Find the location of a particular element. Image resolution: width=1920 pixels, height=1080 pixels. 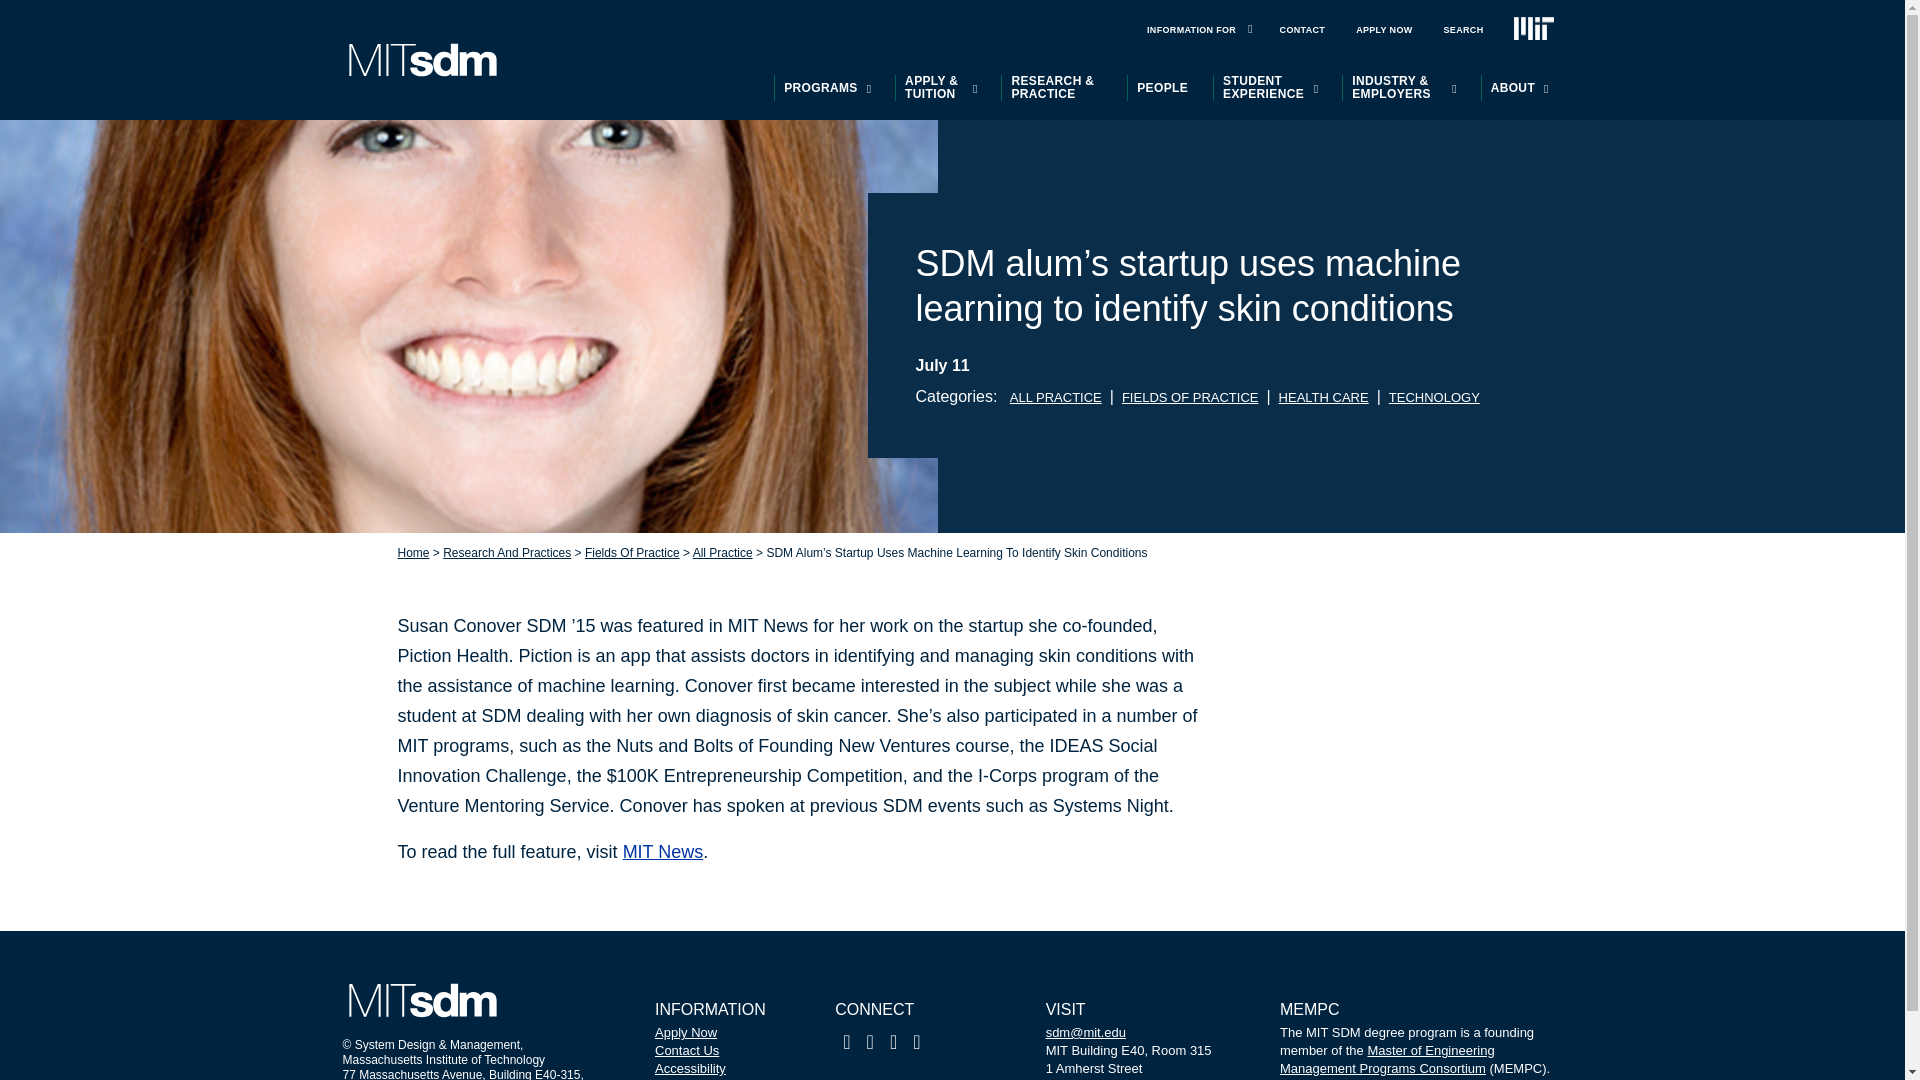

ABOUT is located at coordinates (1512, 88).